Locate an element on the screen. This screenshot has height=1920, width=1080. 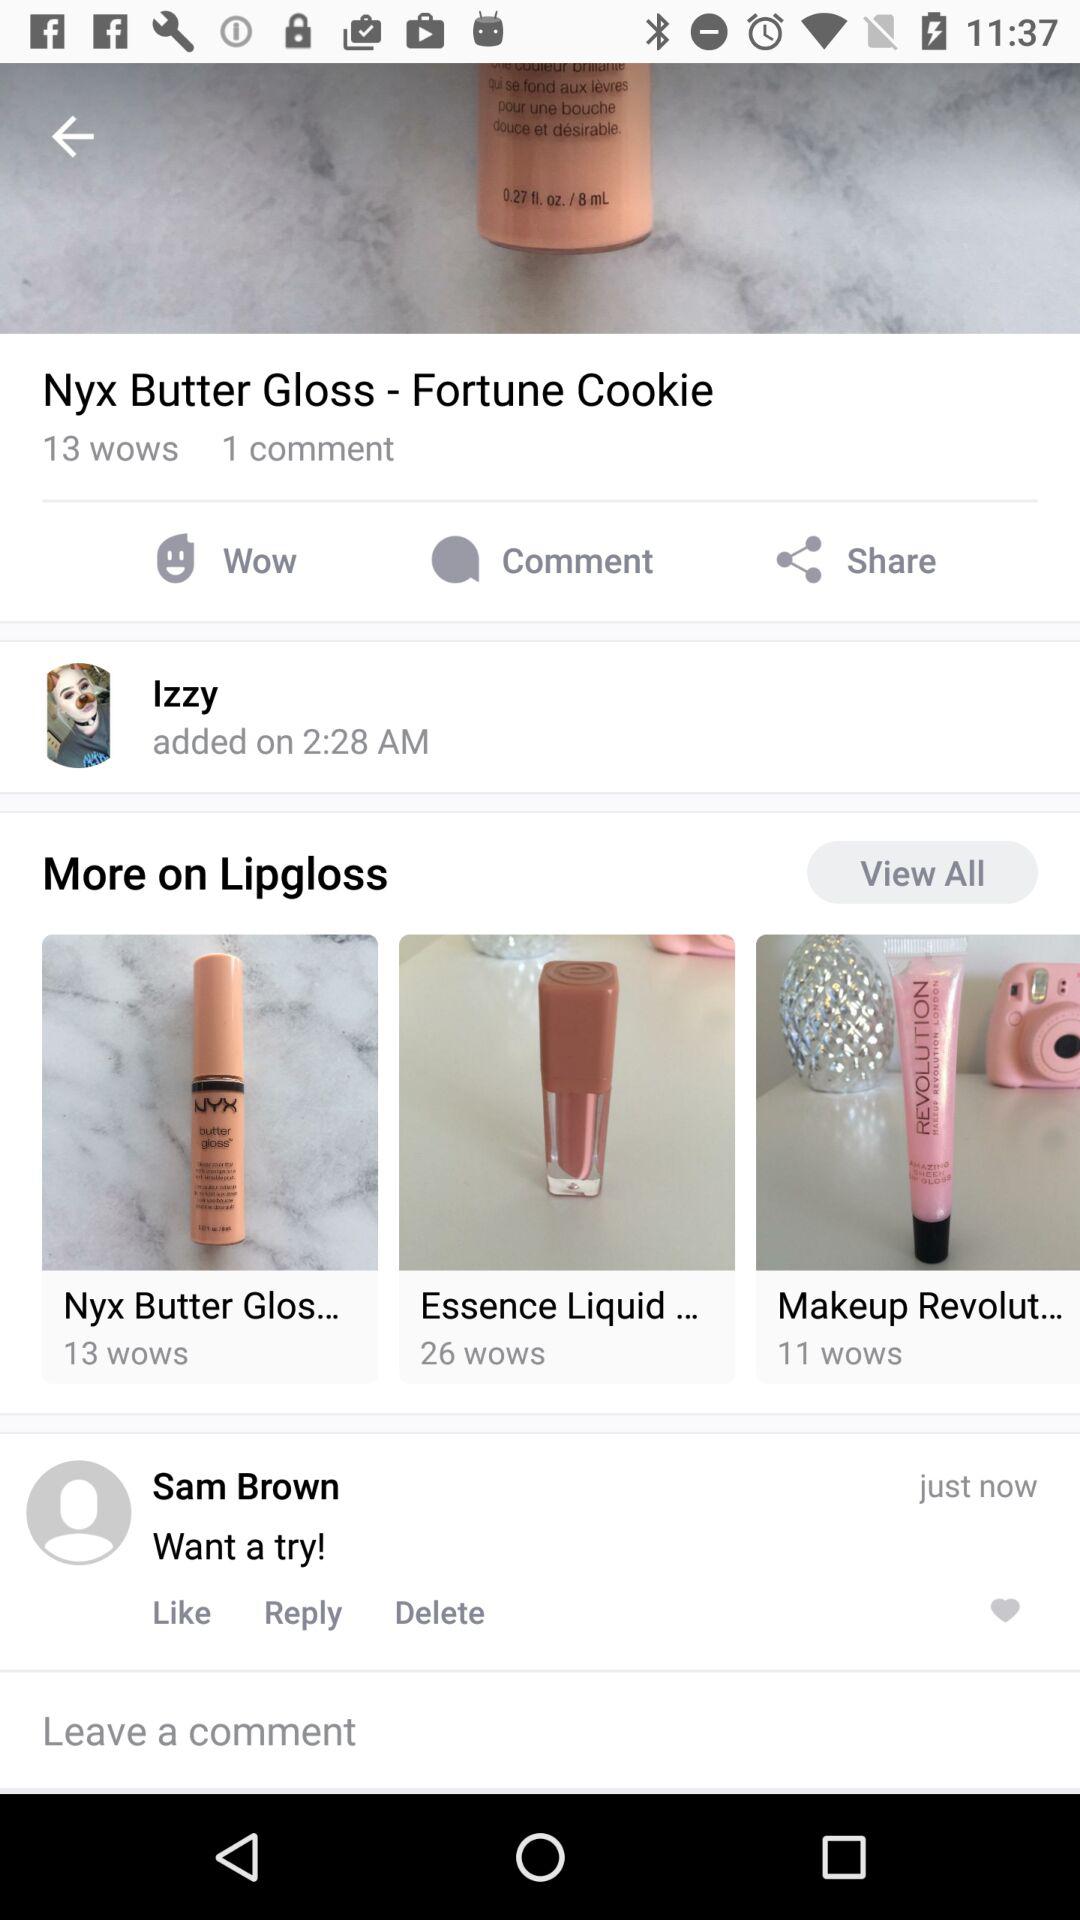
press the 1 comment is located at coordinates (308, 446).